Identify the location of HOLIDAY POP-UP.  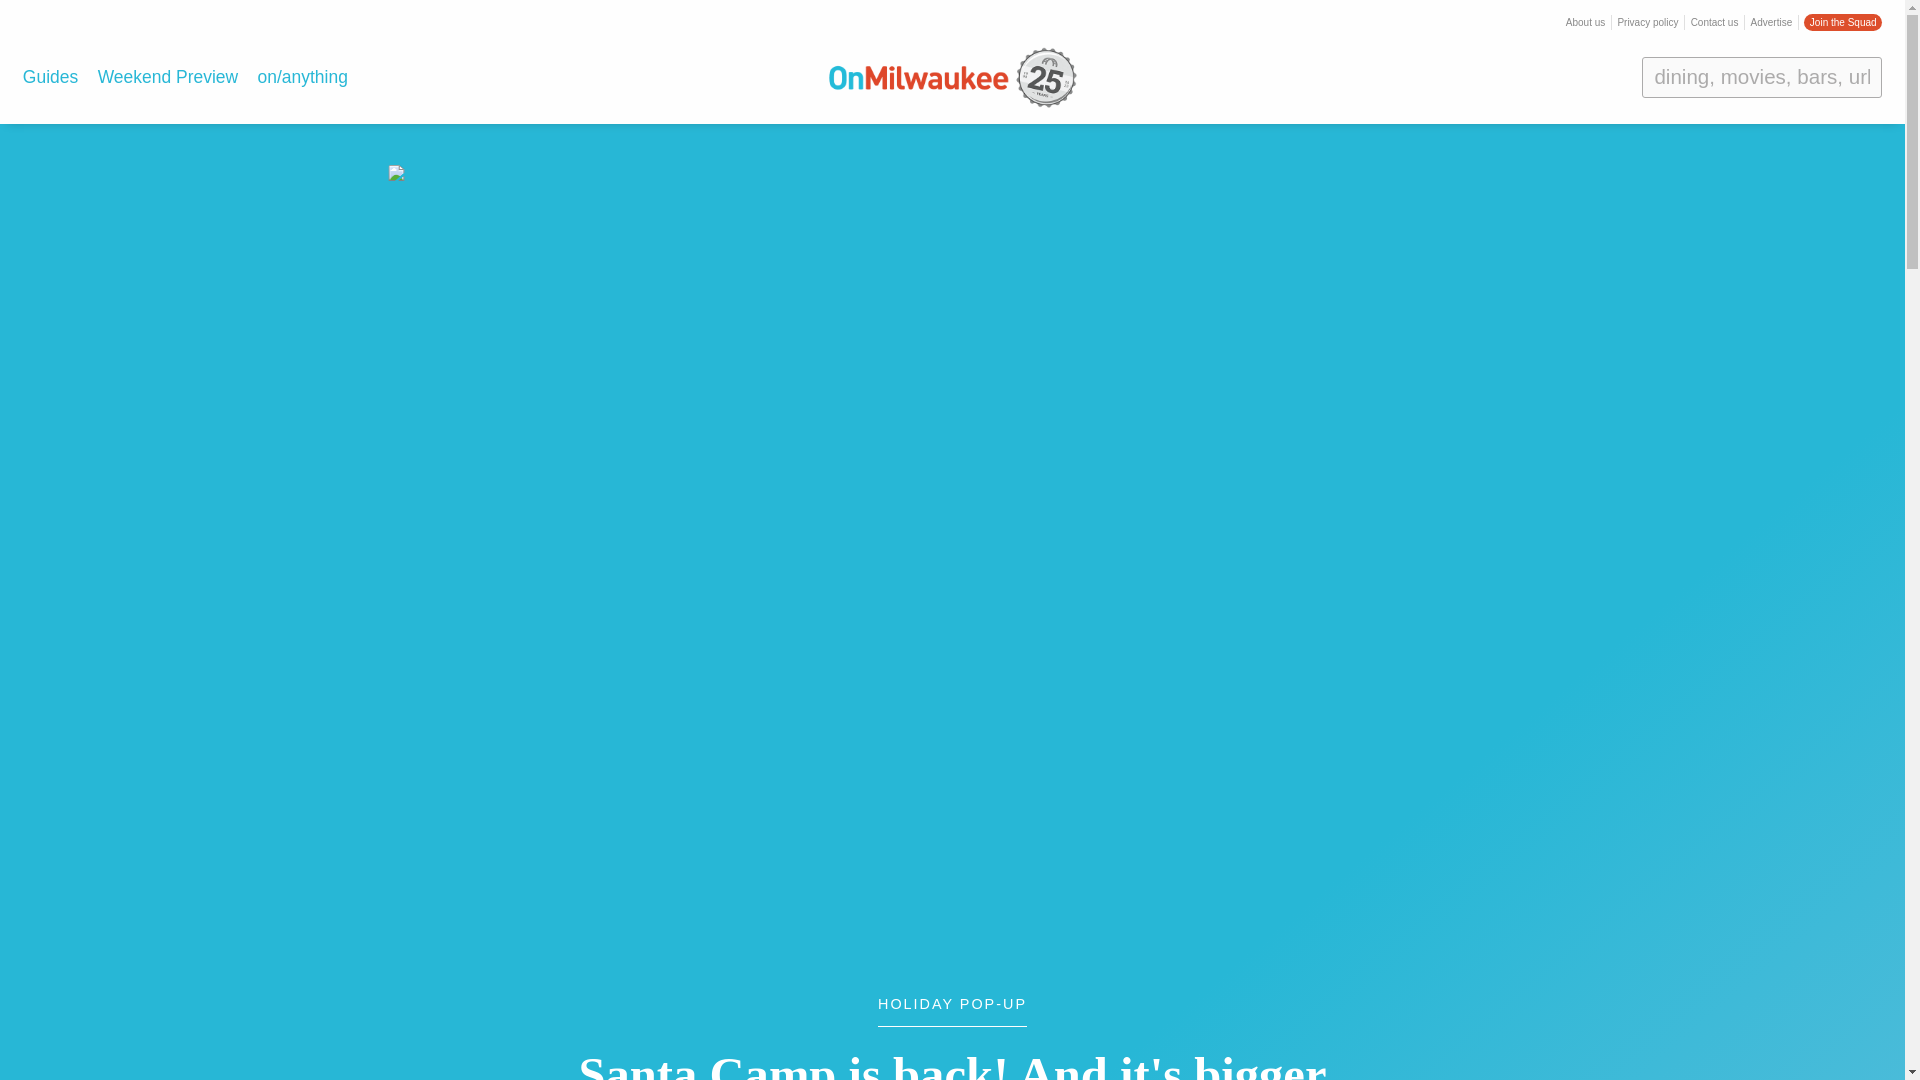
(952, 1012).